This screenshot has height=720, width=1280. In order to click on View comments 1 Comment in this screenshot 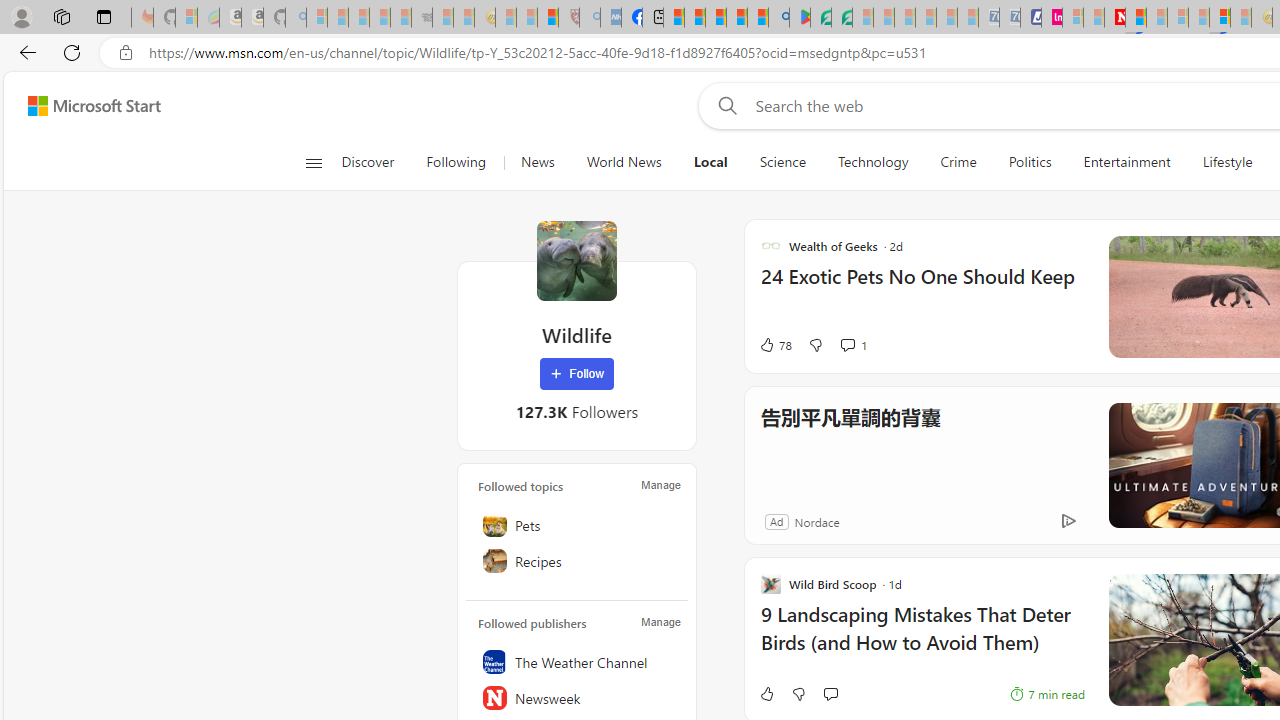, I will do `click(852, 344)`.